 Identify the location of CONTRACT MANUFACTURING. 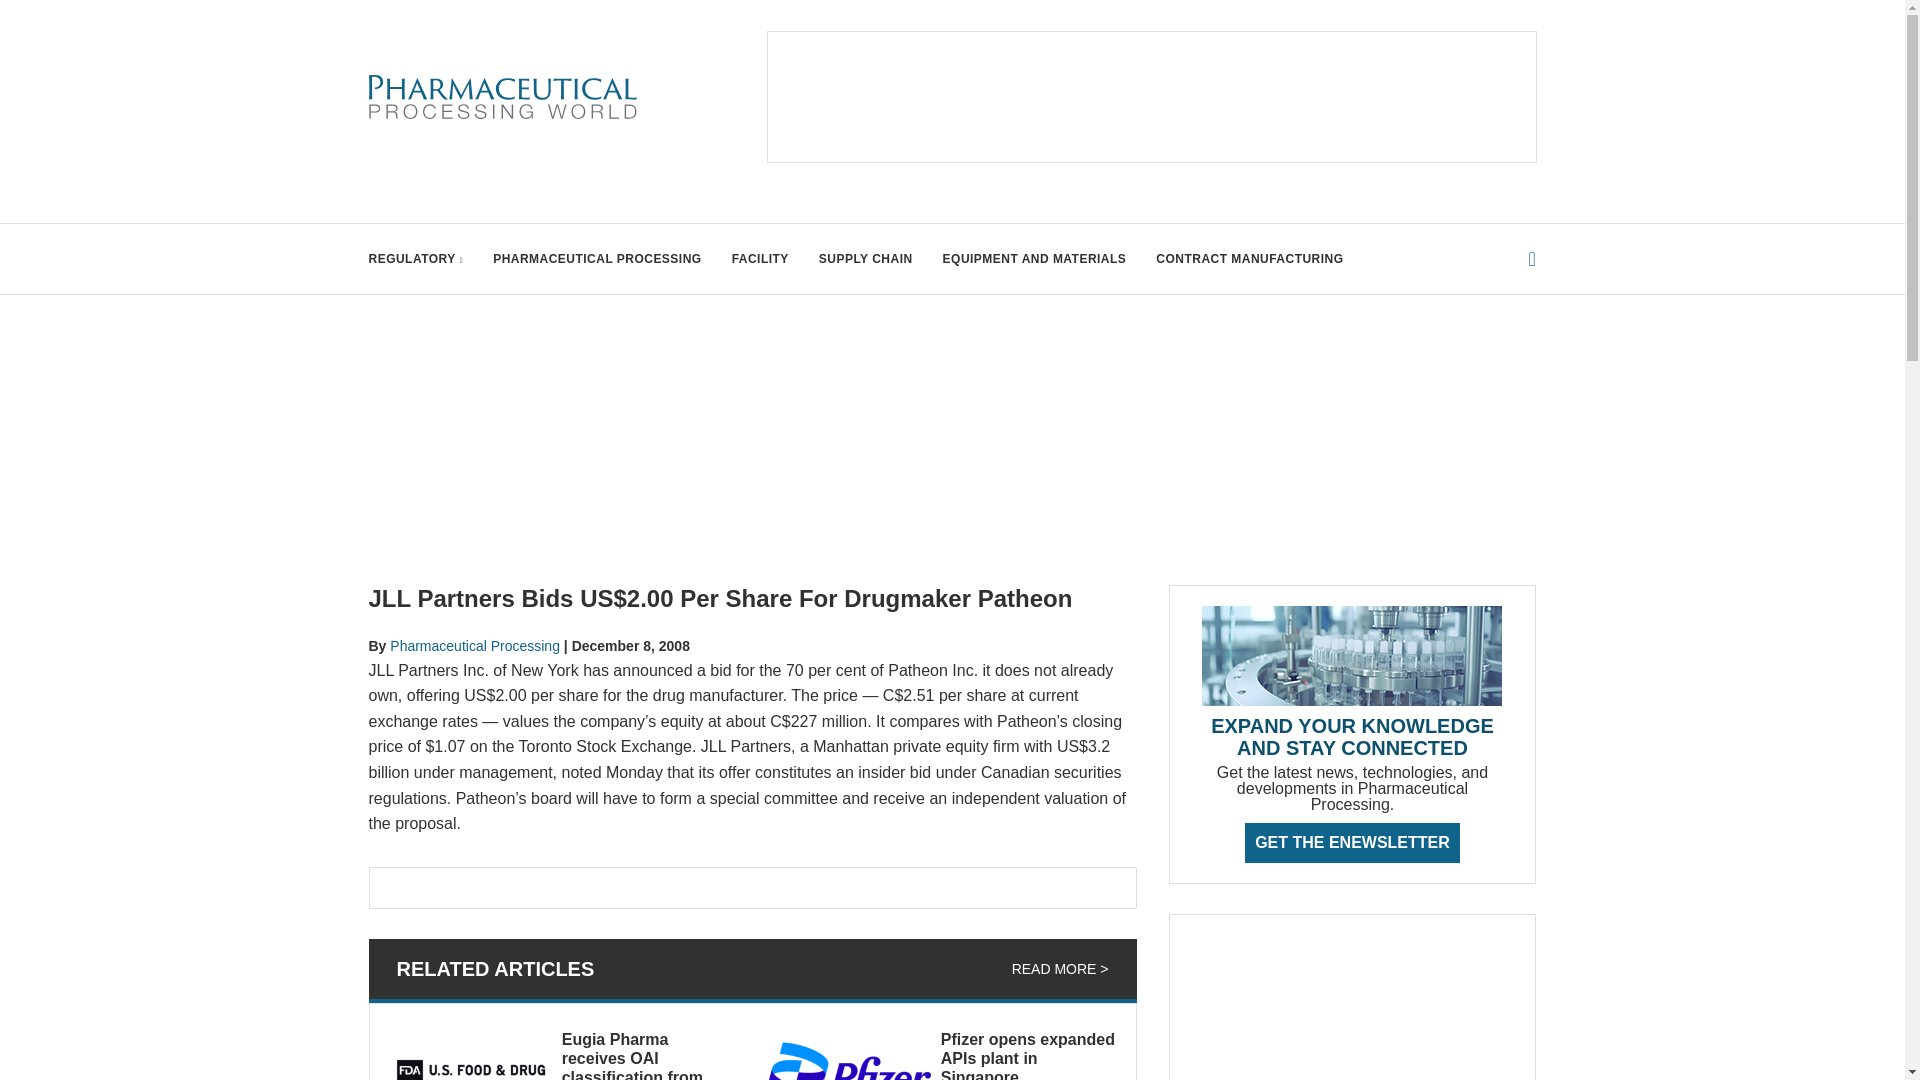
(1248, 258).